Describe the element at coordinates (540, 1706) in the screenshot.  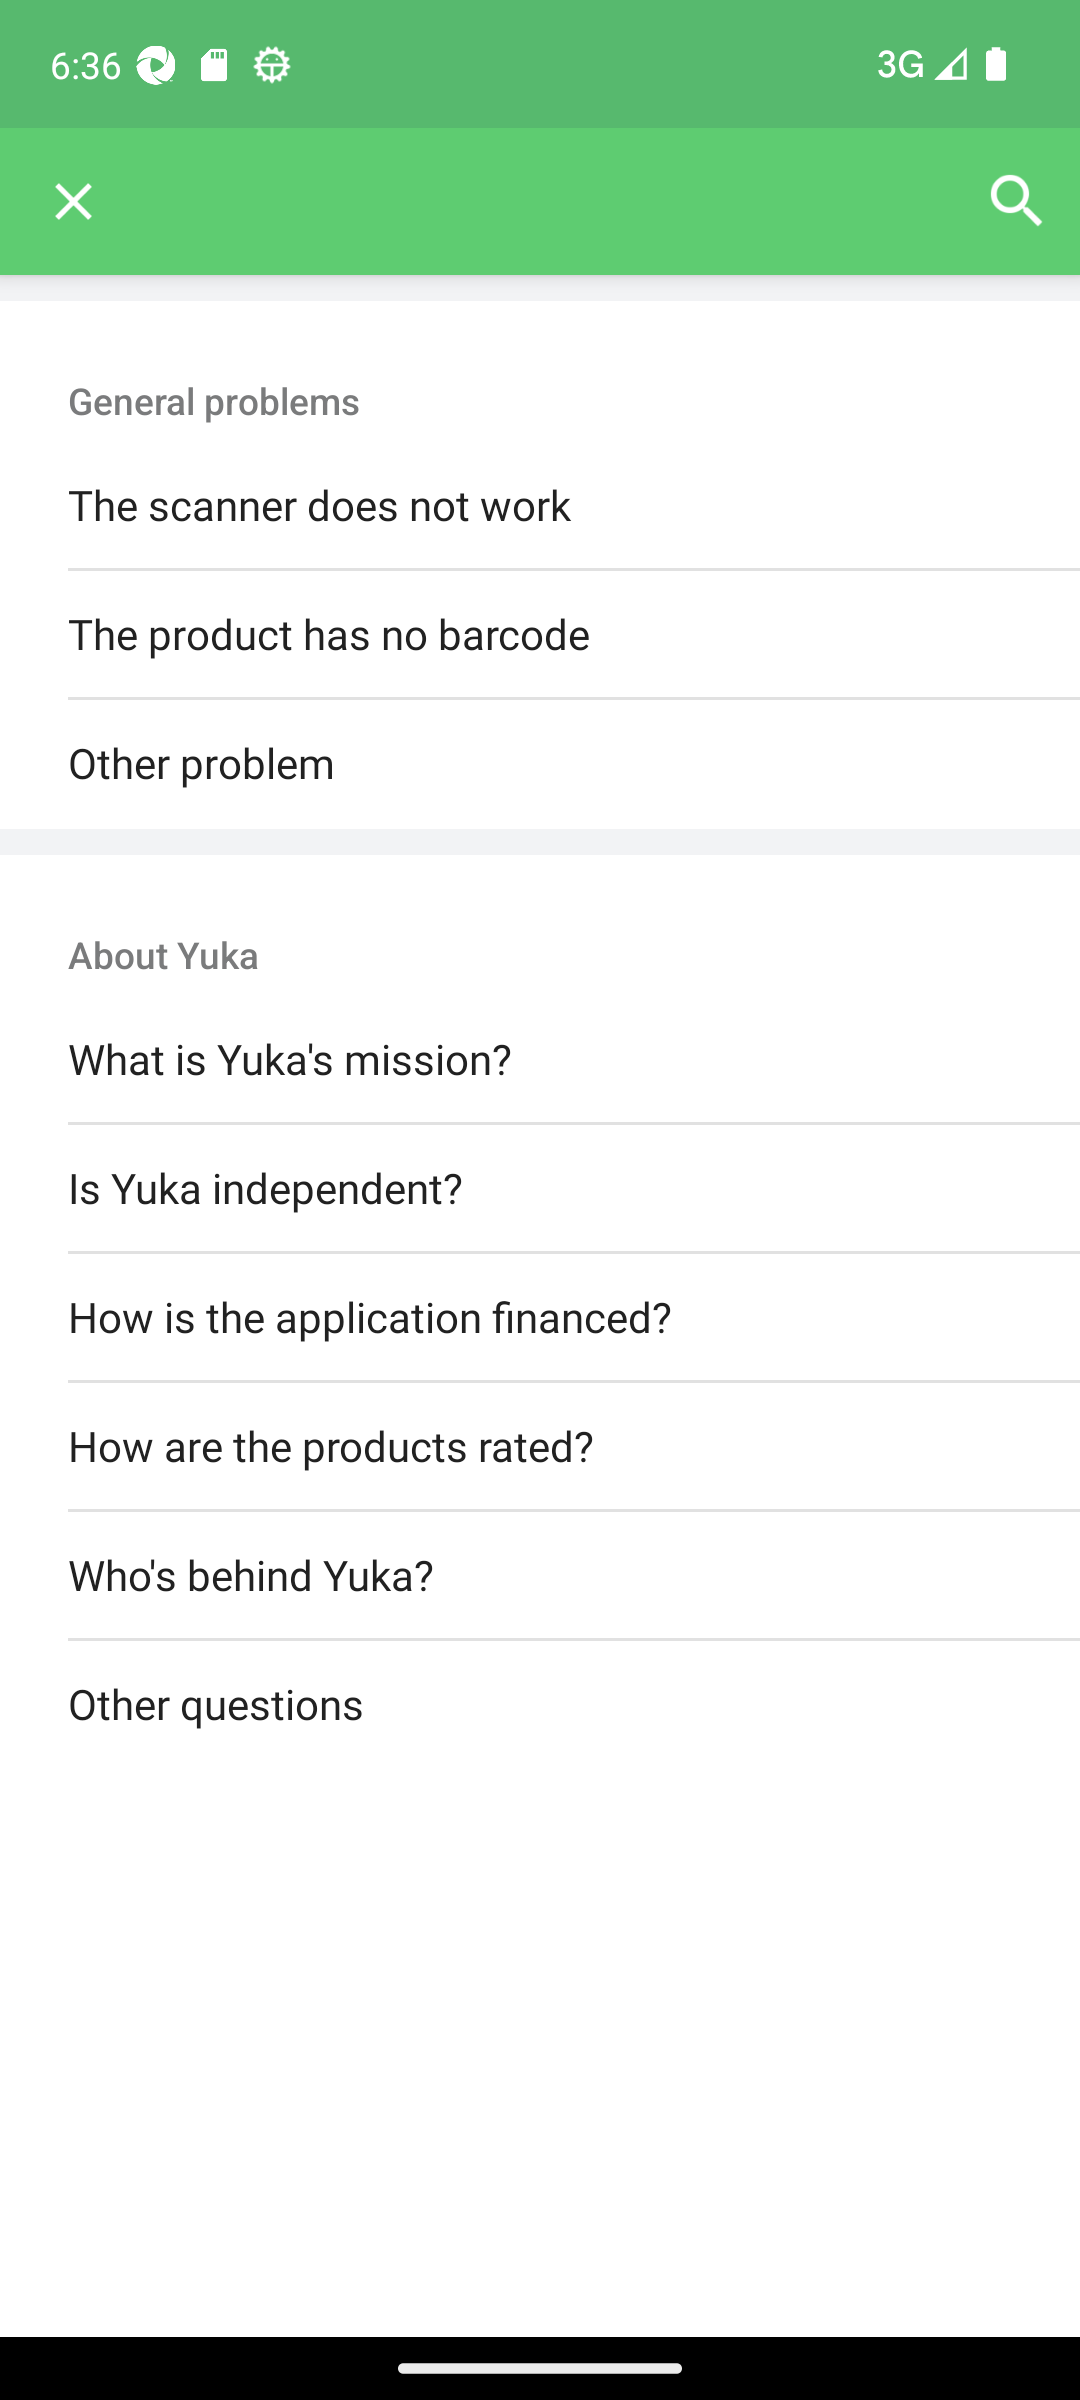
I see `Other questions` at that location.